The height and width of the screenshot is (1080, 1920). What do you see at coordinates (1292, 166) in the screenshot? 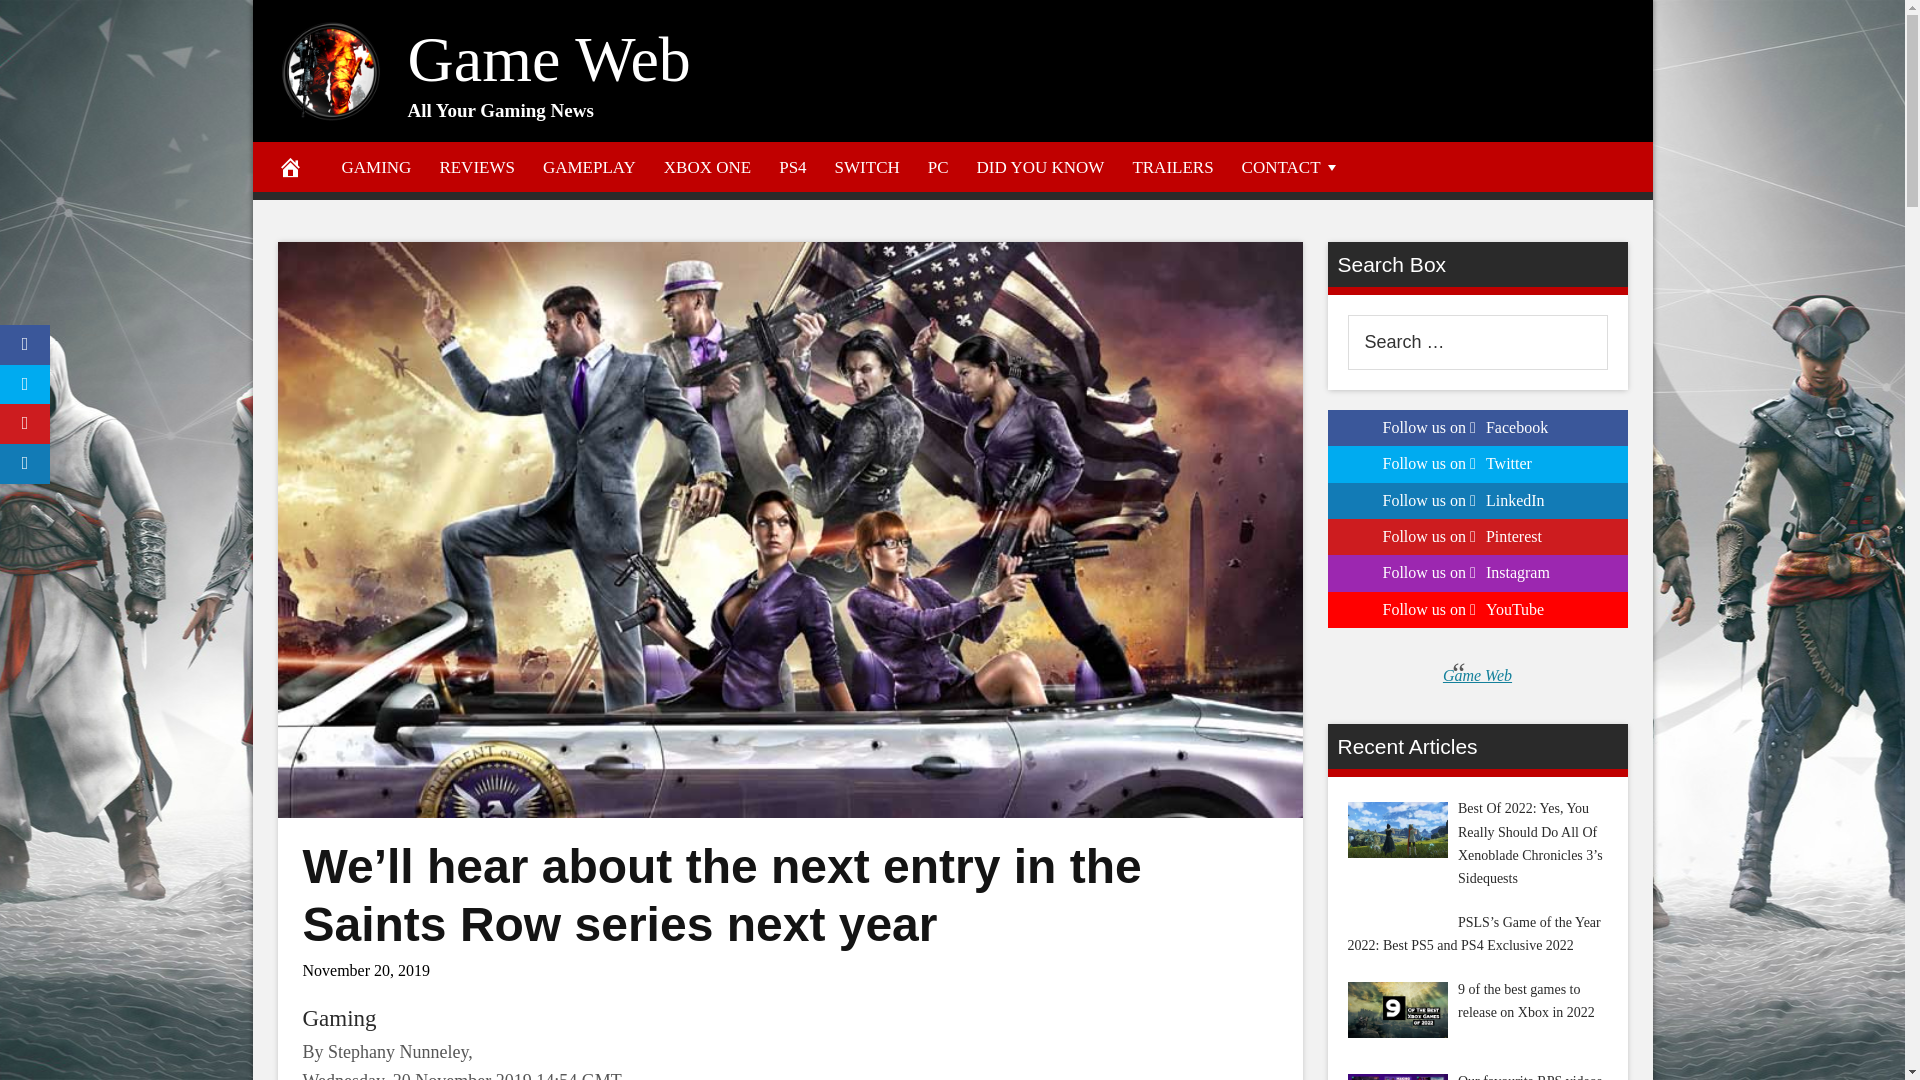
I see `CONTACT` at bounding box center [1292, 166].